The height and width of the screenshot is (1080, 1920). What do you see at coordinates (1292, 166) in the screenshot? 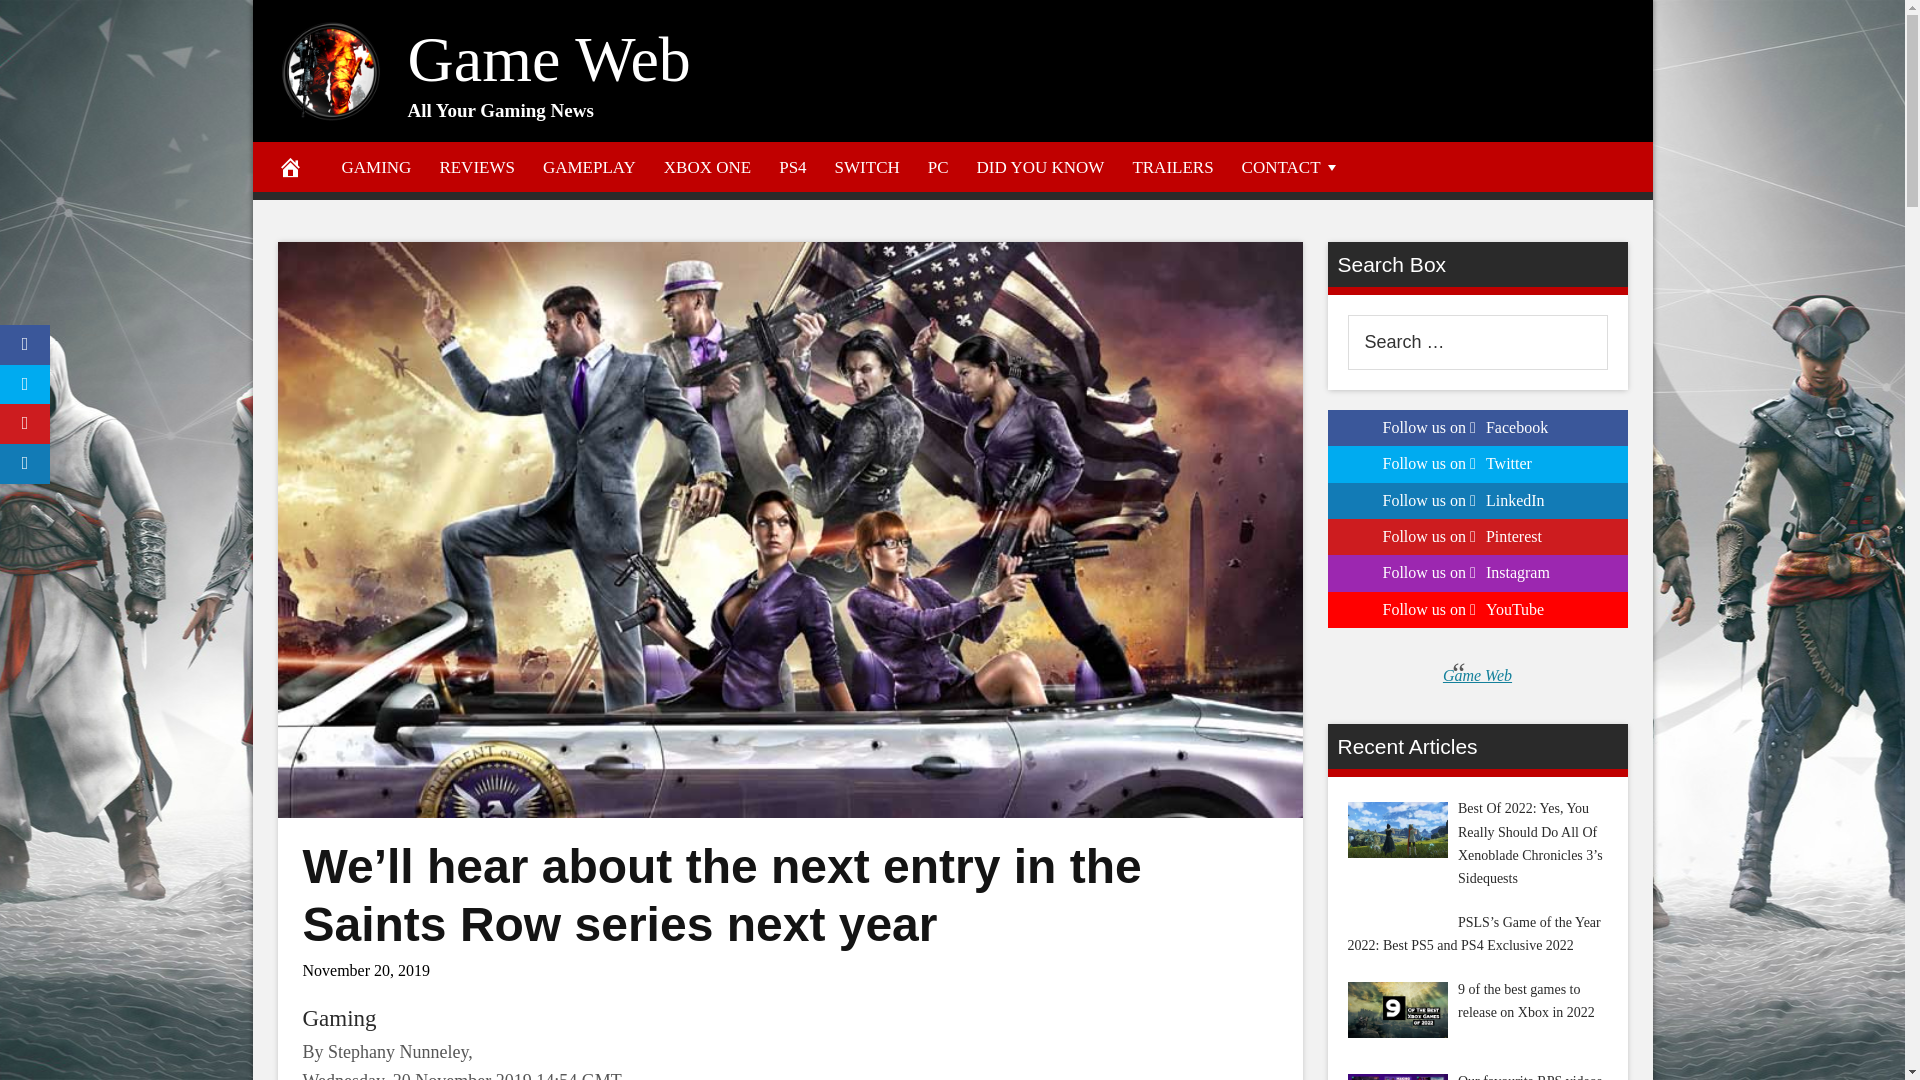
I see `CONTACT` at bounding box center [1292, 166].